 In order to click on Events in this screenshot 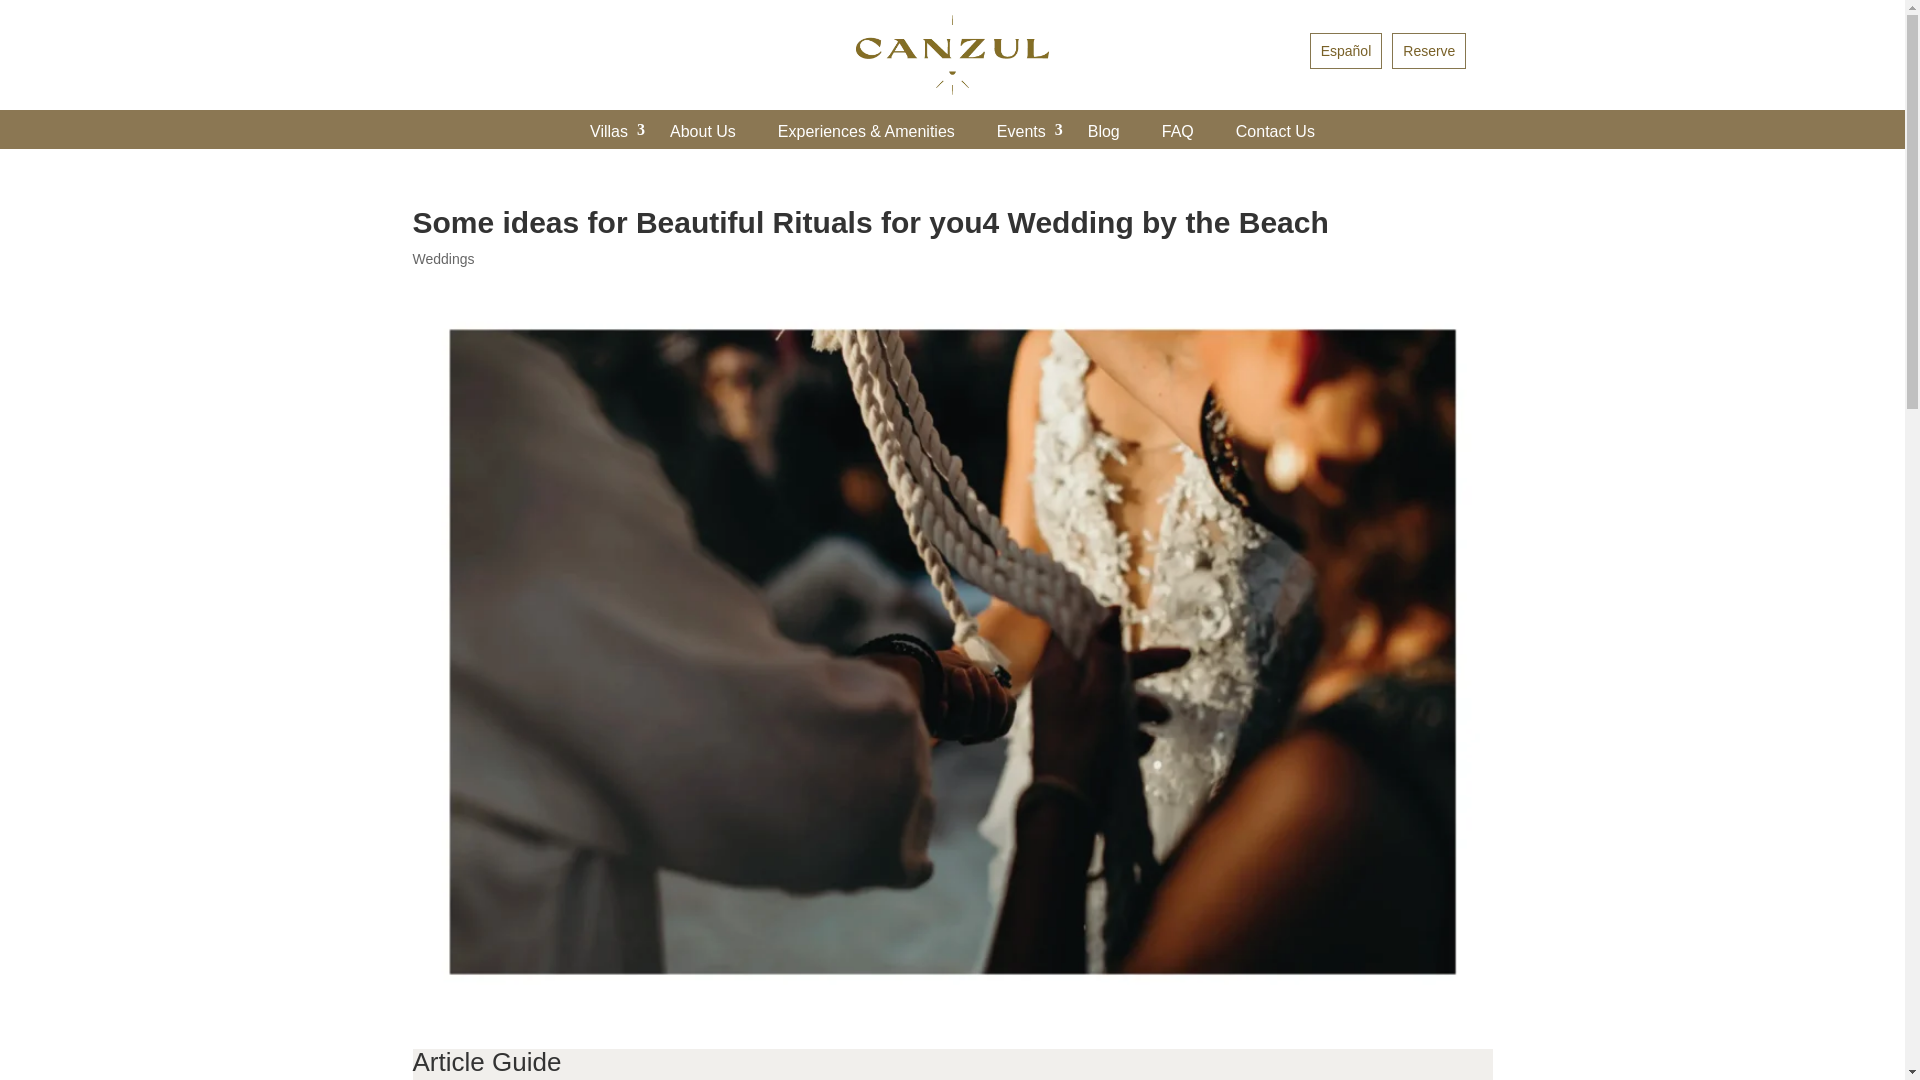, I will do `click(1021, 132)`.